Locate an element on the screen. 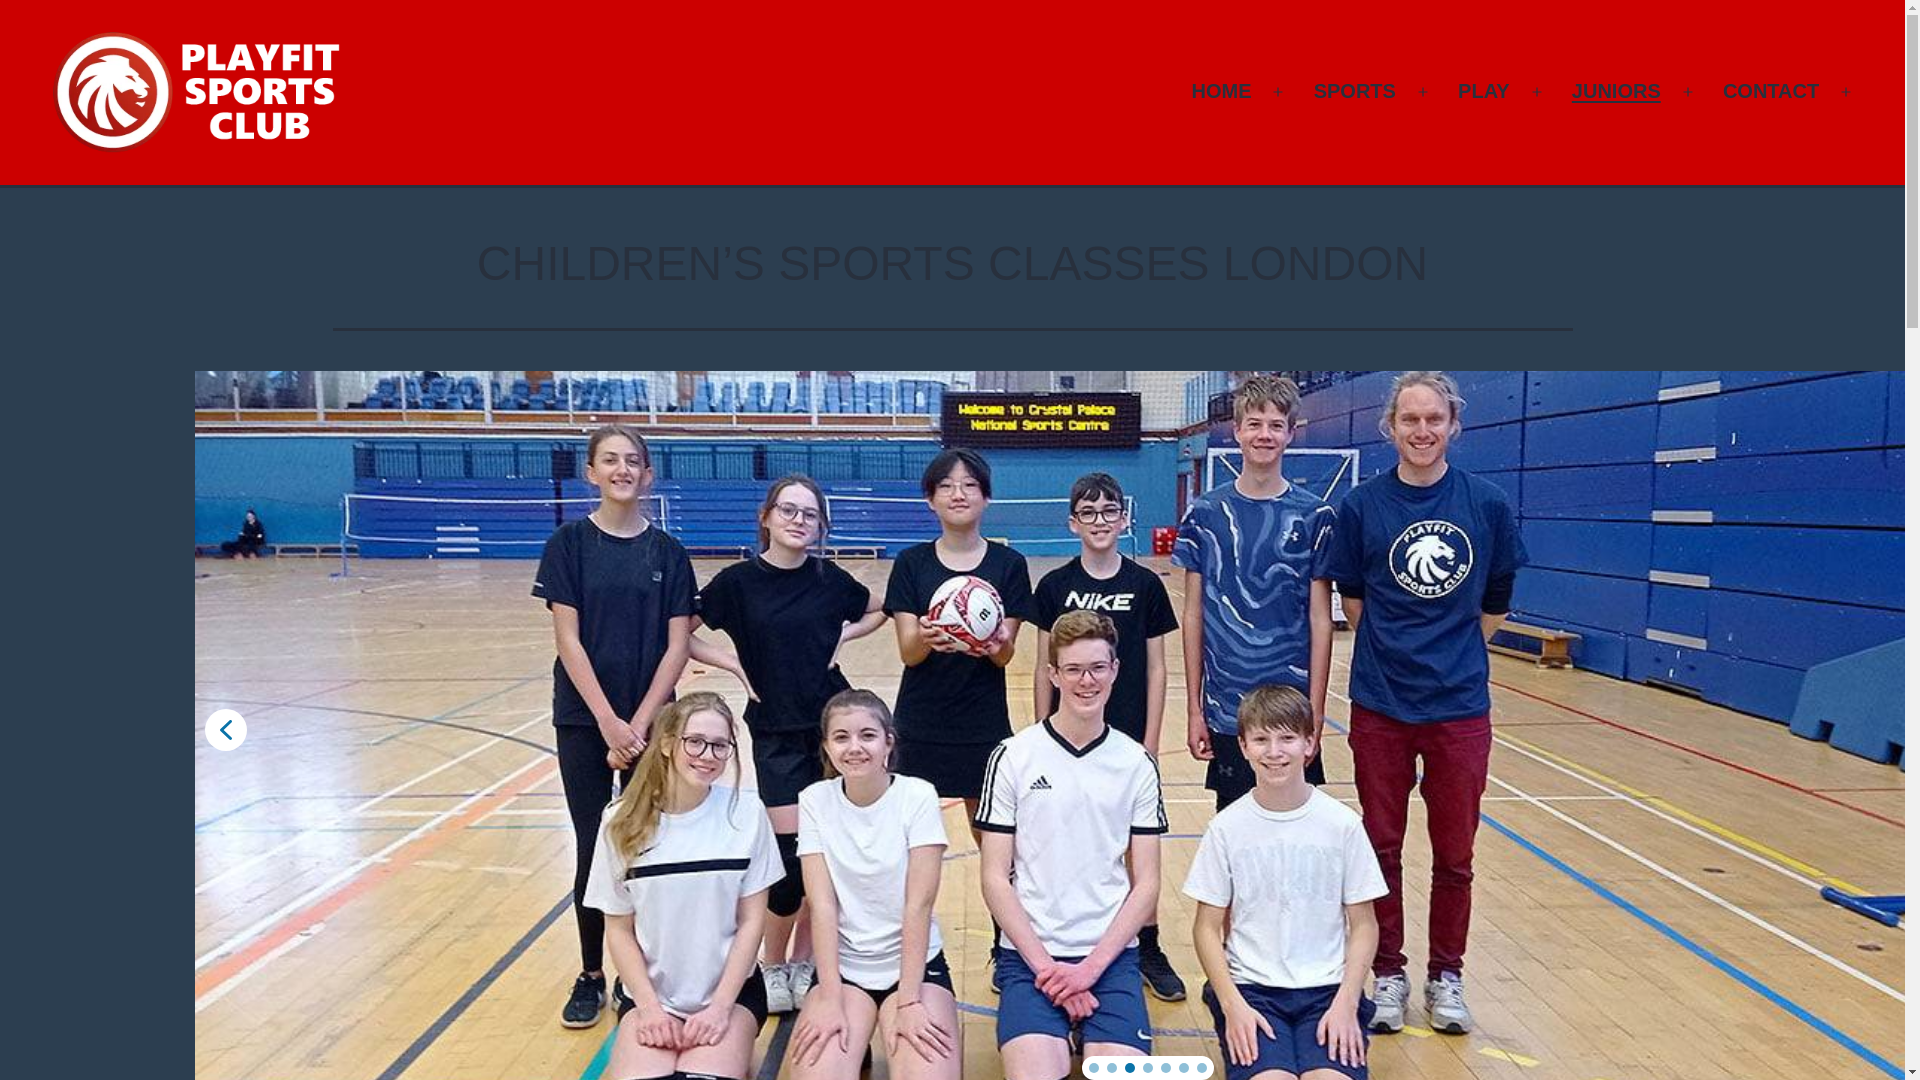 Image resolution: width=1920 pixels, height=1080 pixels. SPORTS is located at coordinates (1354, 91).